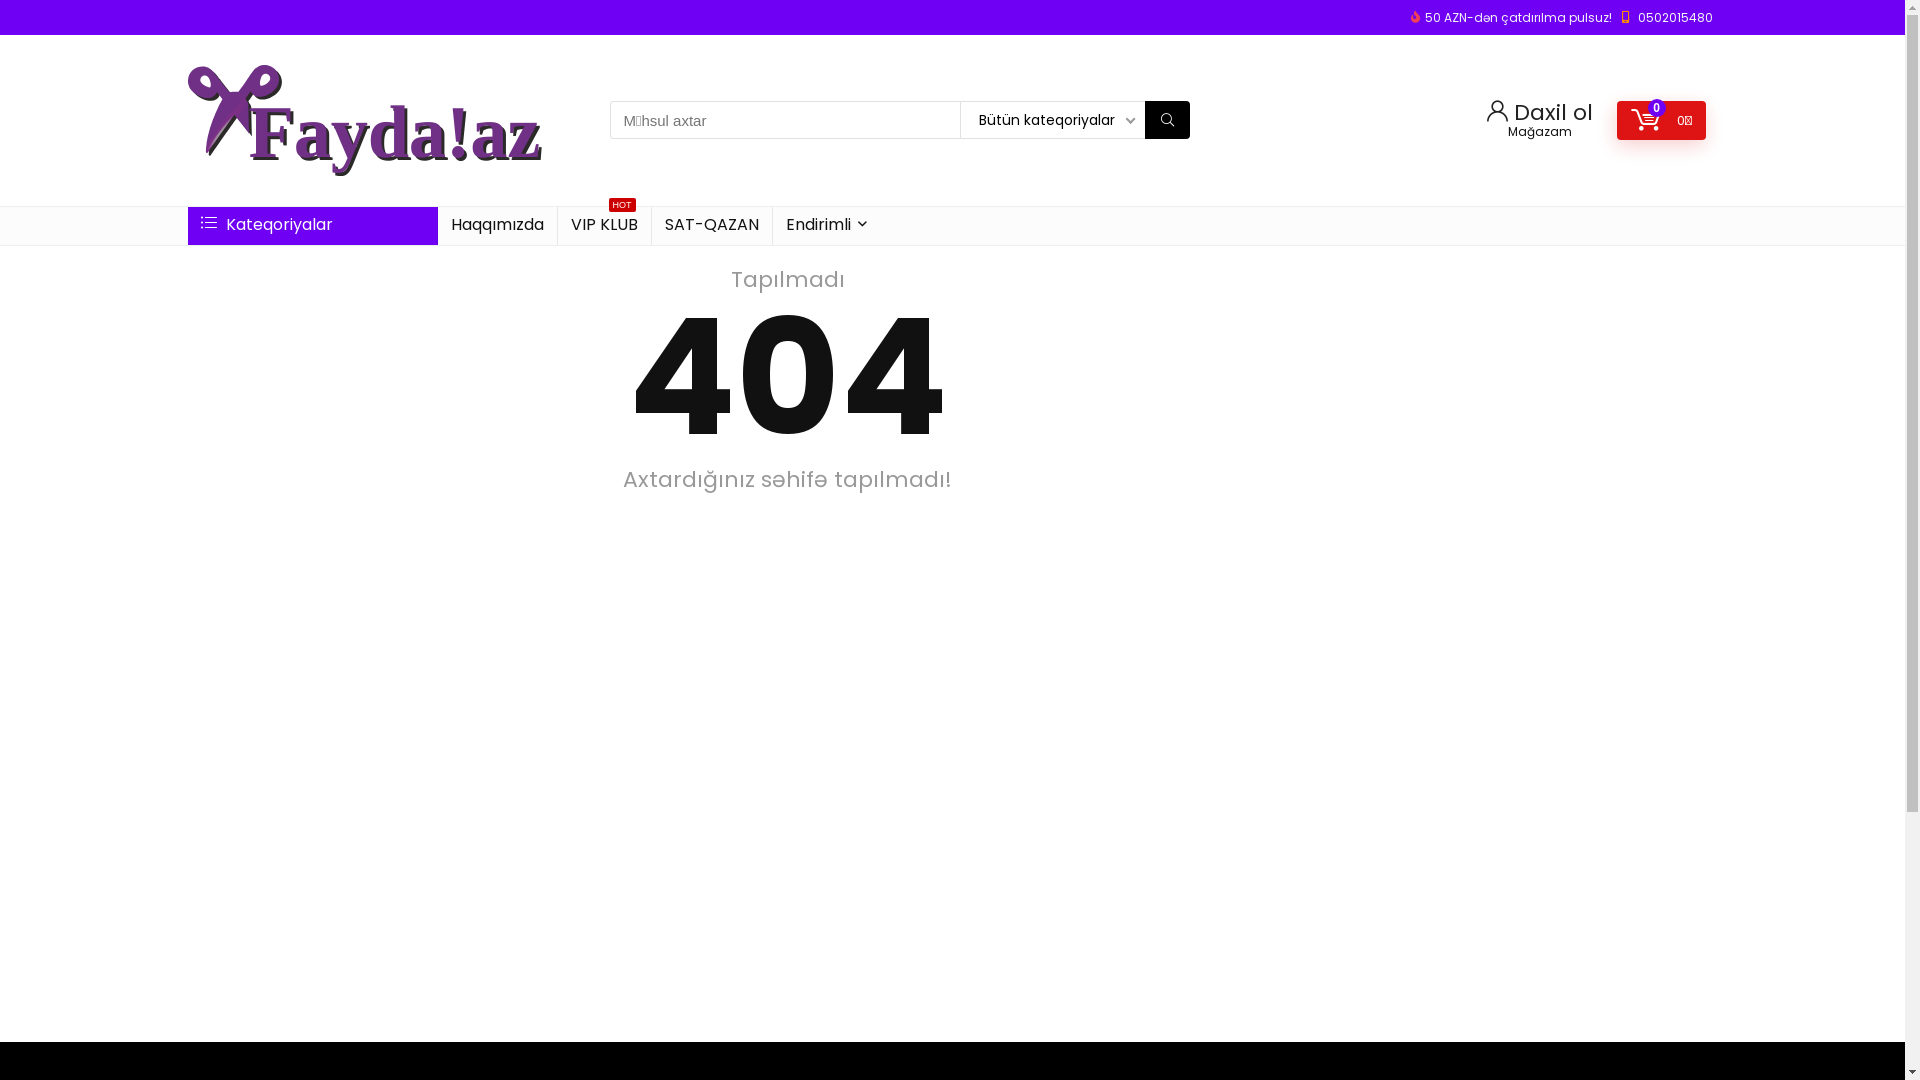 The height and width of the screenshot is (1080, 1920). I want to click on 0502015480, so click(1676, 18).